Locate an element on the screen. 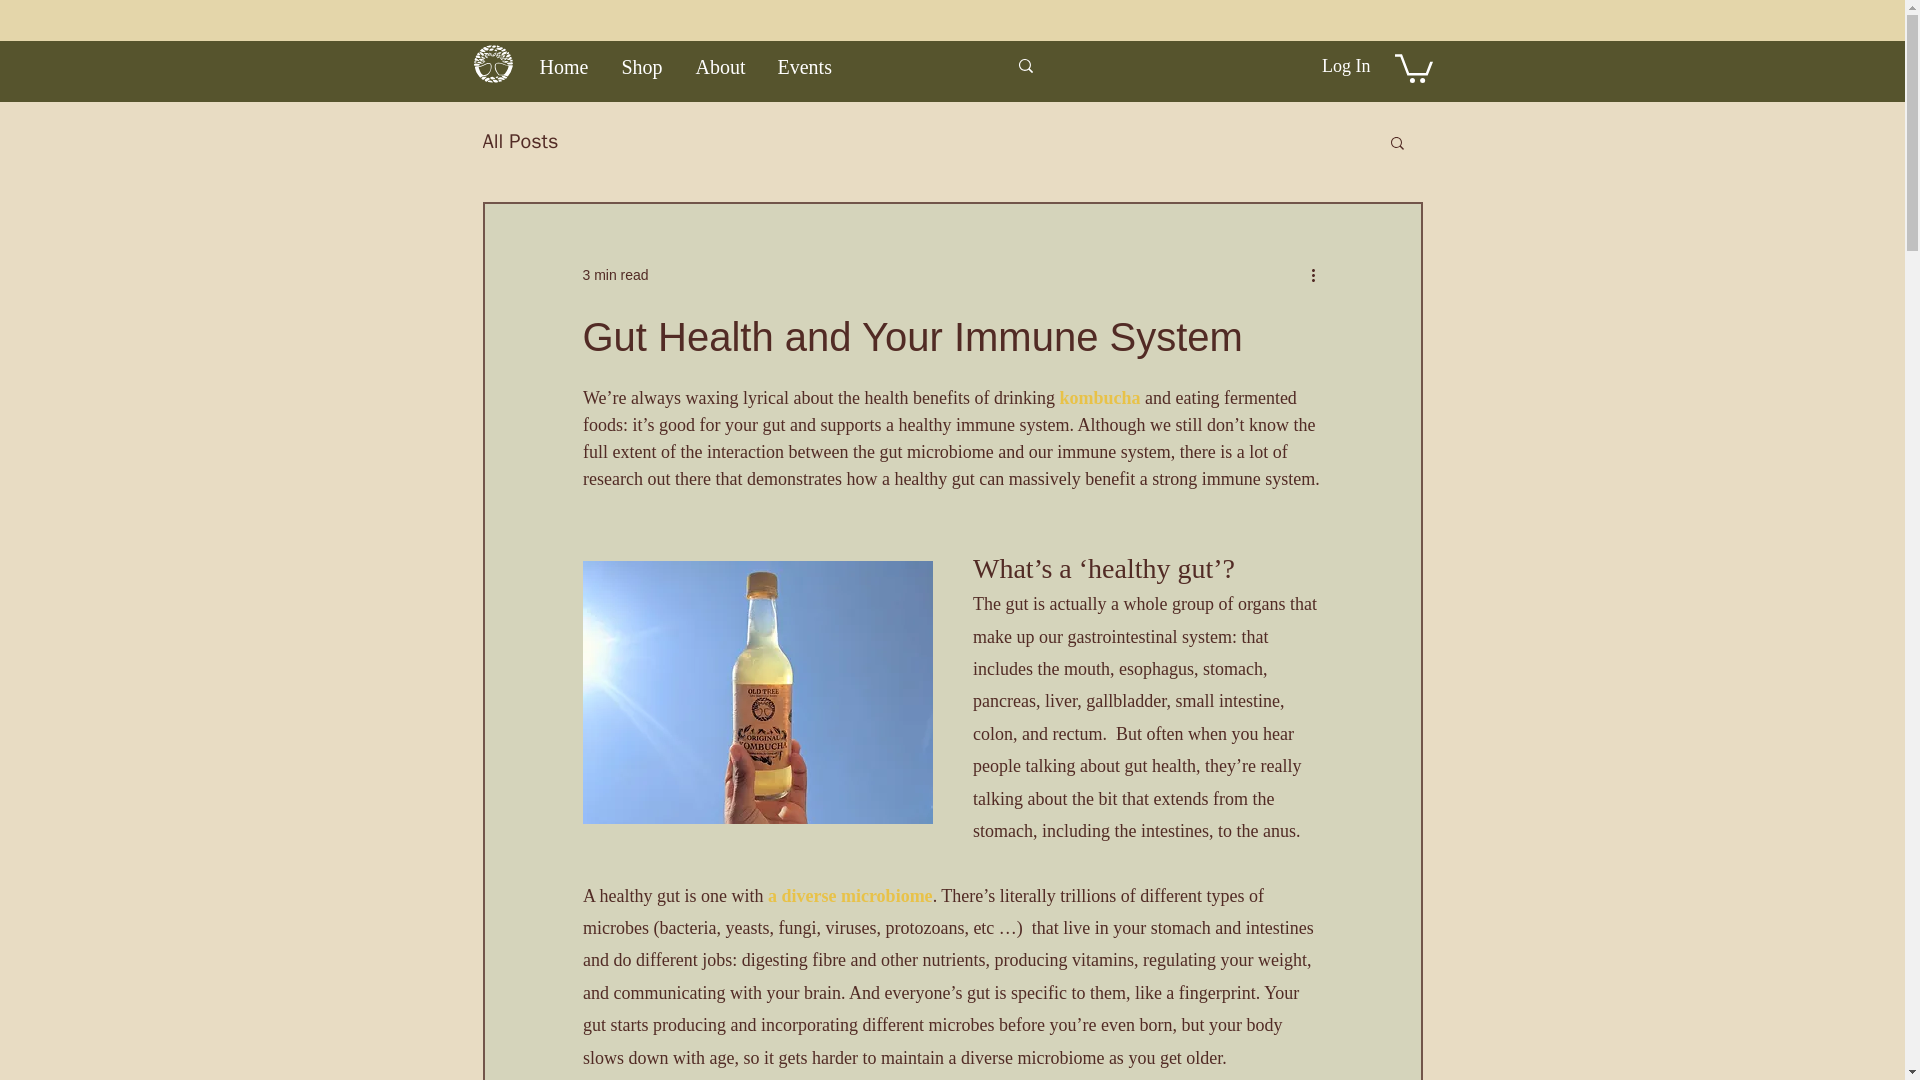 The width and height of the screenshot is (1920, 1080). All Posts is located at coordinates (520, 142).